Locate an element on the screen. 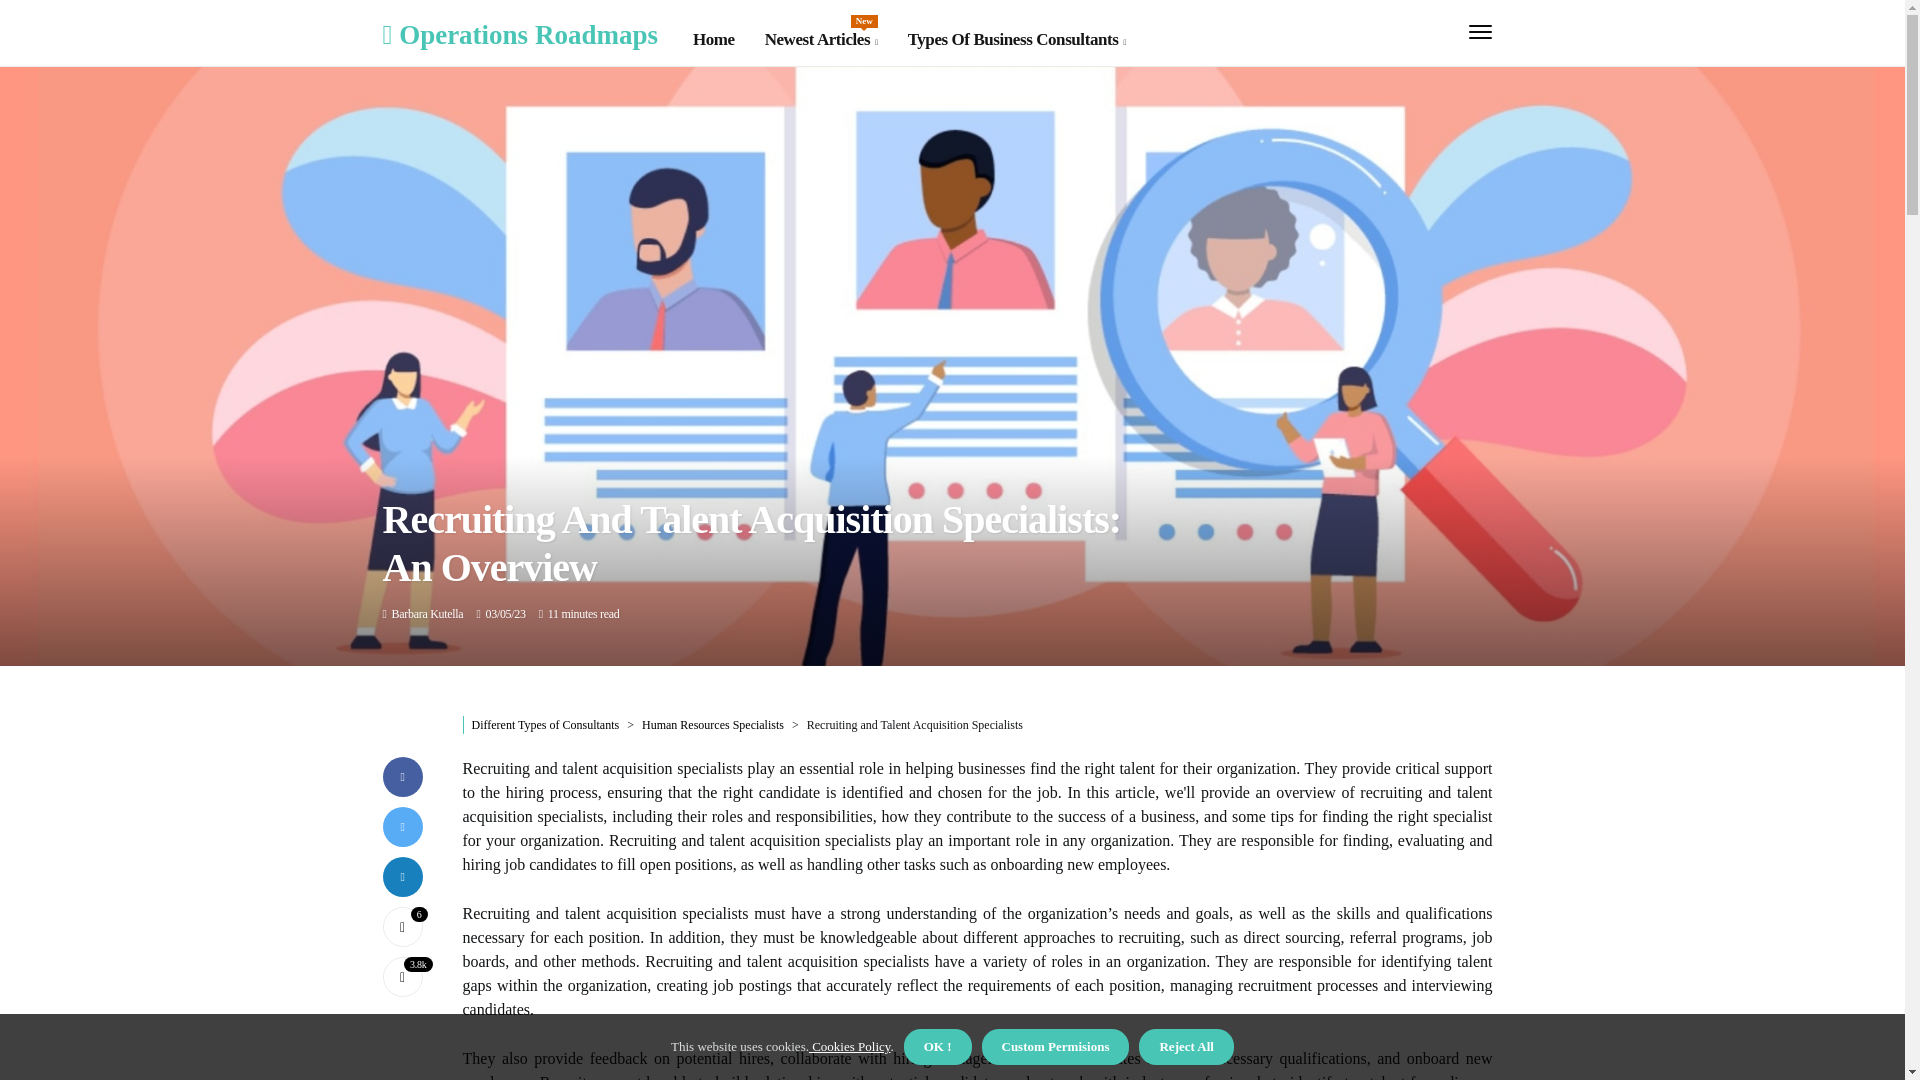  Like is located at coordinates (428, 614).